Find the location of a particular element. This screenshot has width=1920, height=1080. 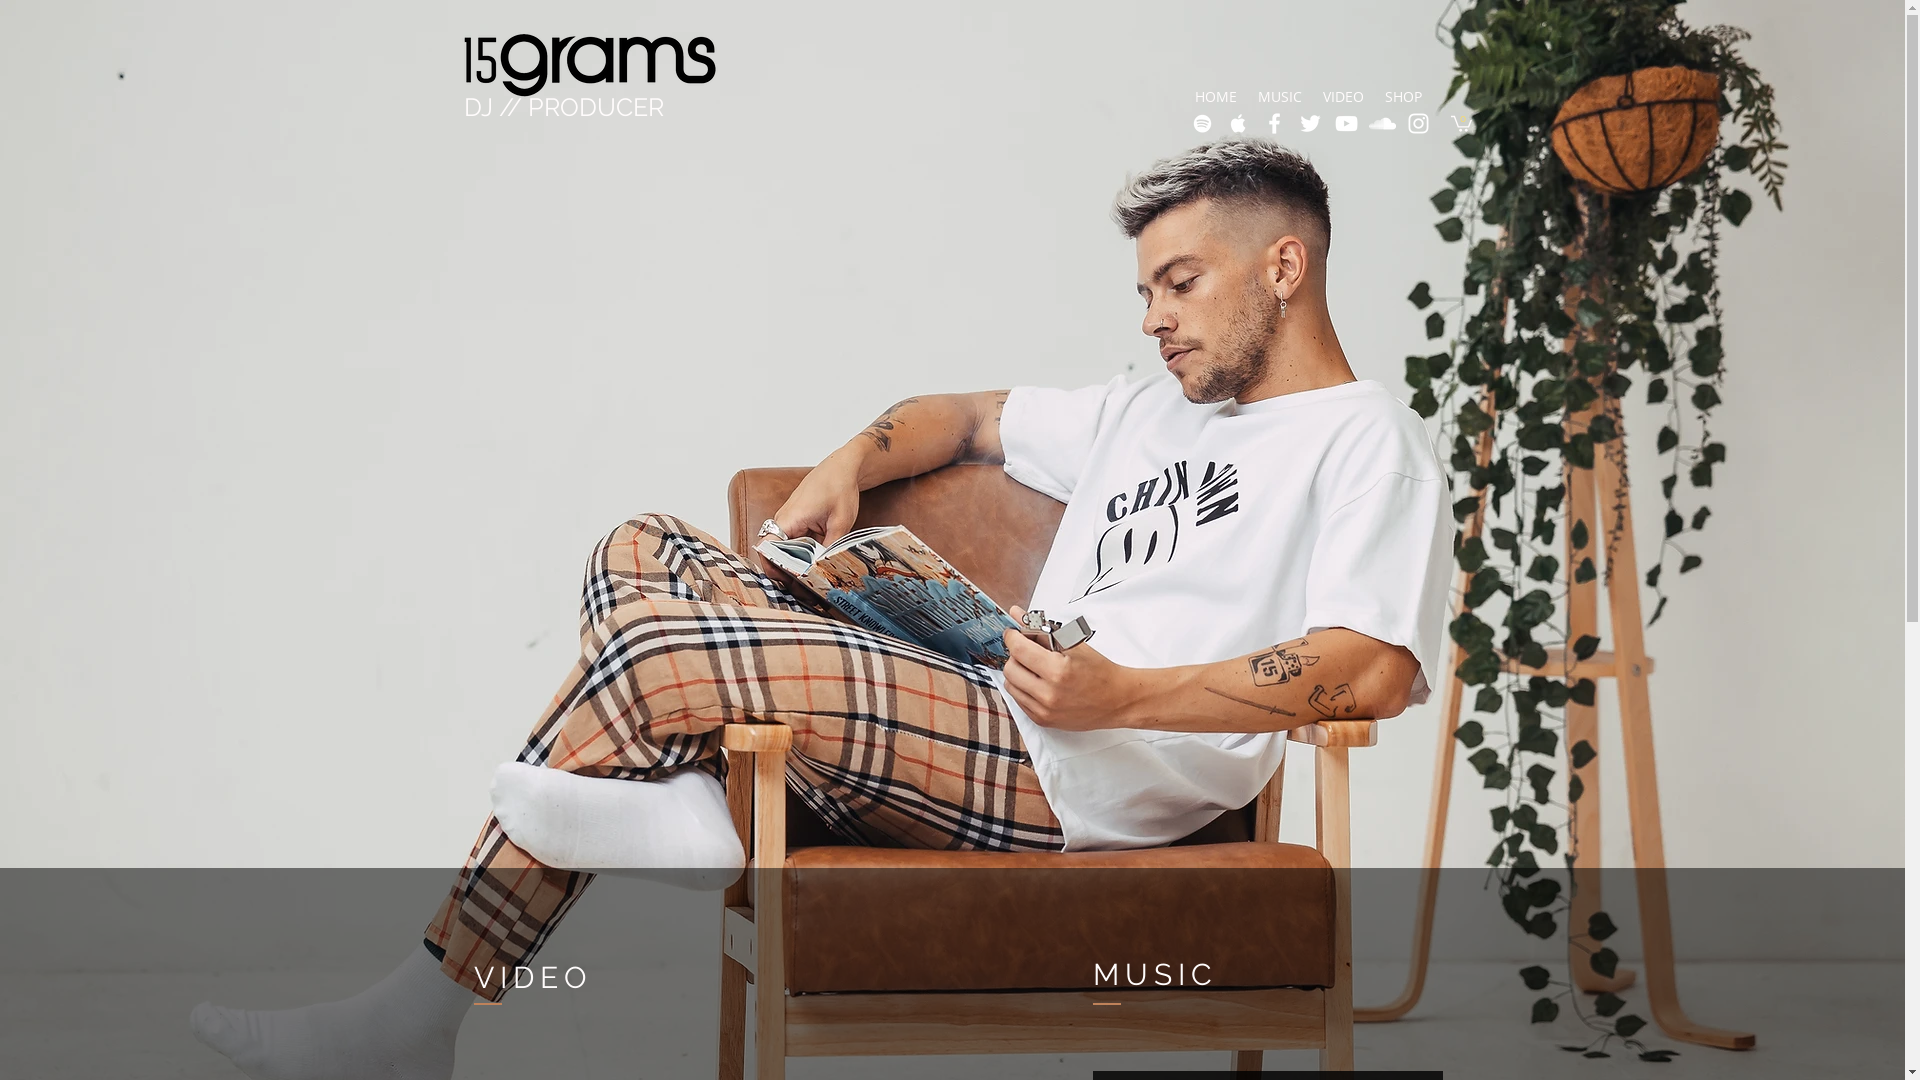

MUSIC is located at coordinates (1280, 96).